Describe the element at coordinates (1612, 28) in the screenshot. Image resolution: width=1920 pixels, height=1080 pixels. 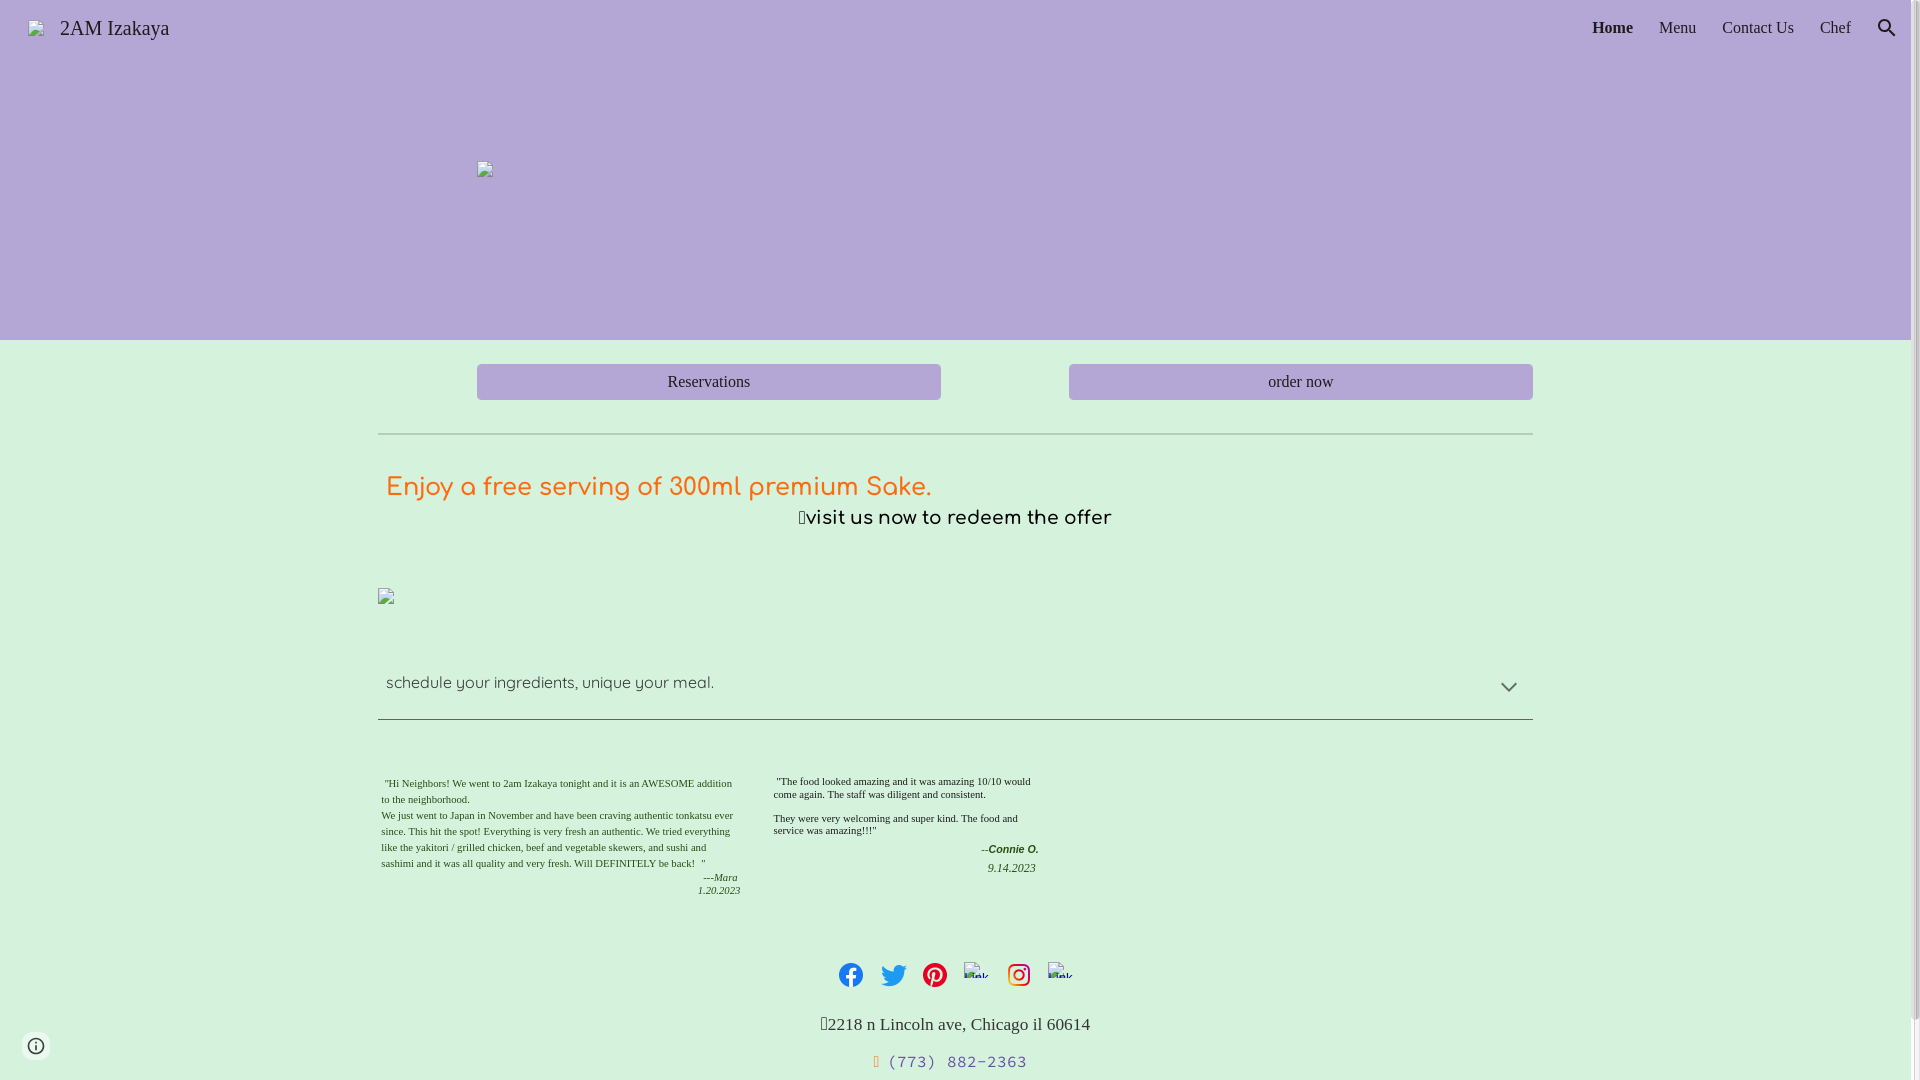
I see `Home` at that location.